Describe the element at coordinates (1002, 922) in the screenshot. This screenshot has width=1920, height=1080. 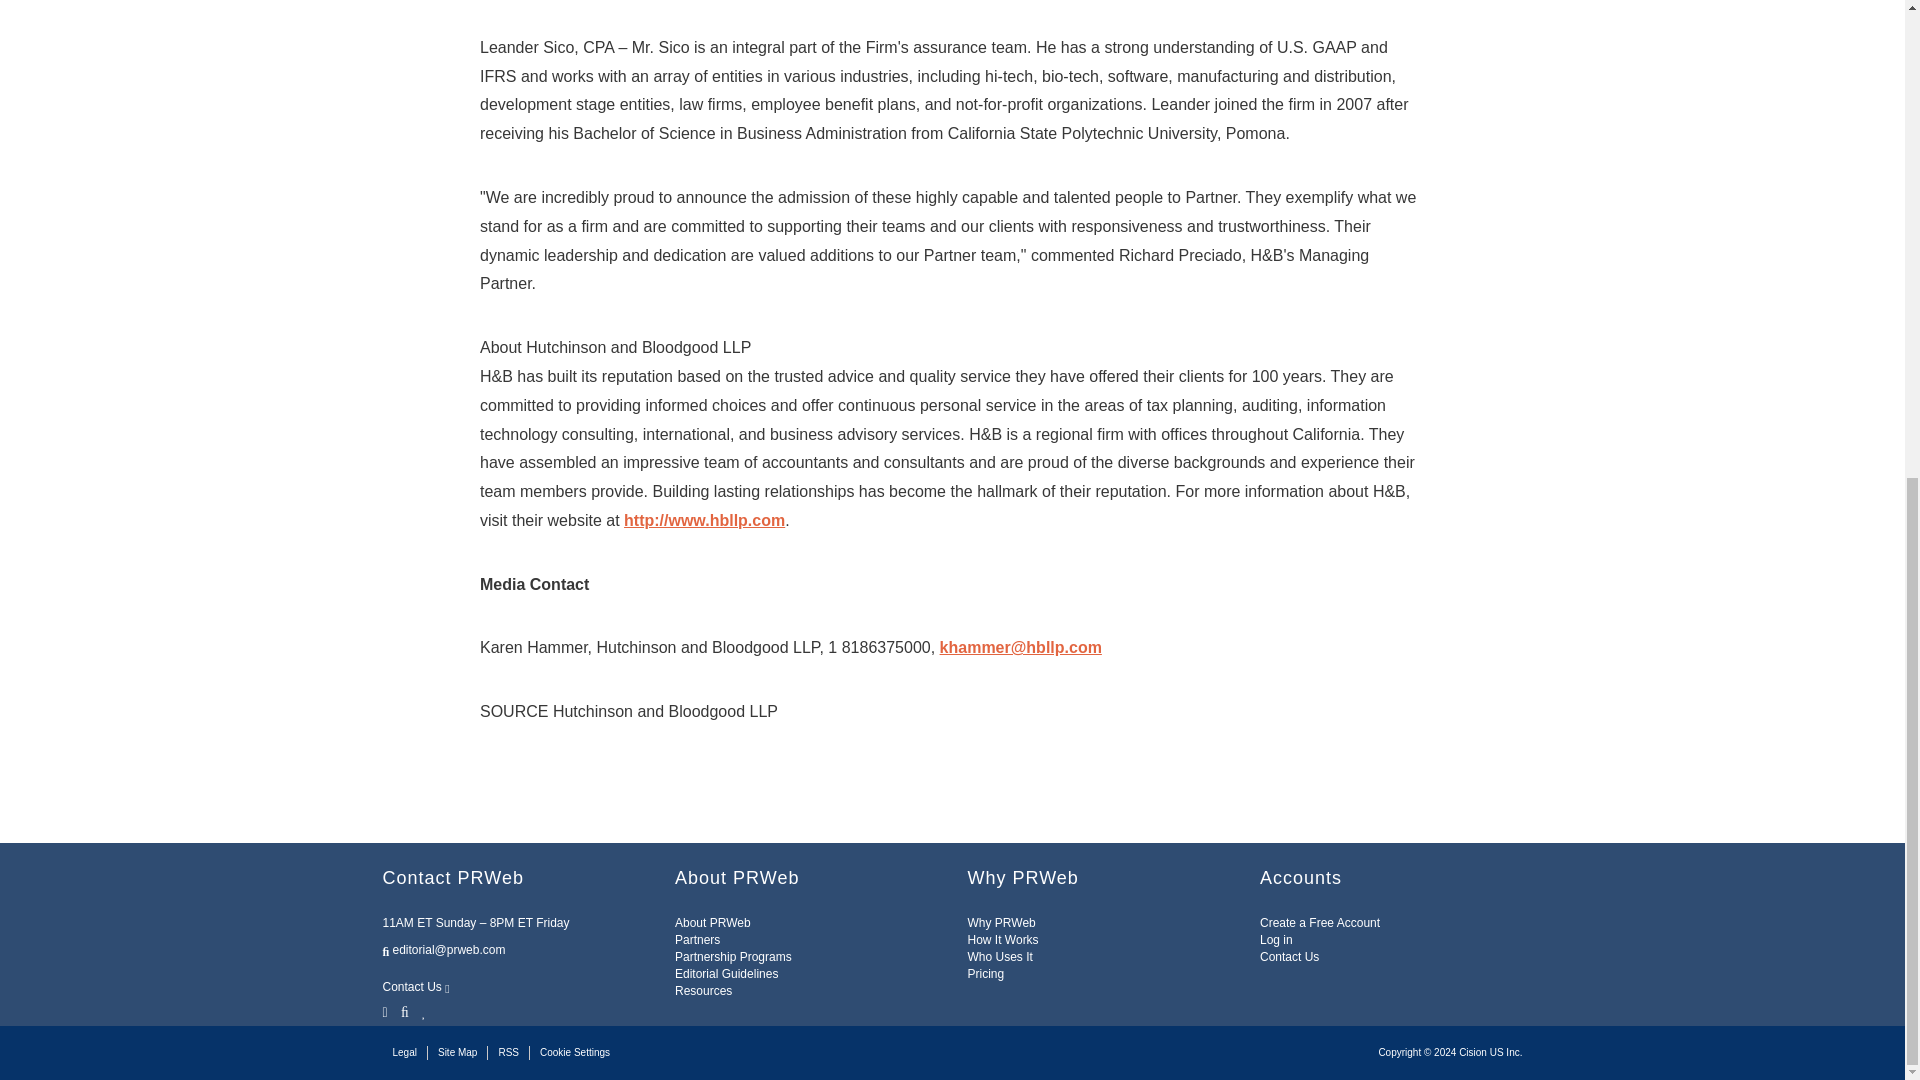
I see `Why PRWeb` at that location.